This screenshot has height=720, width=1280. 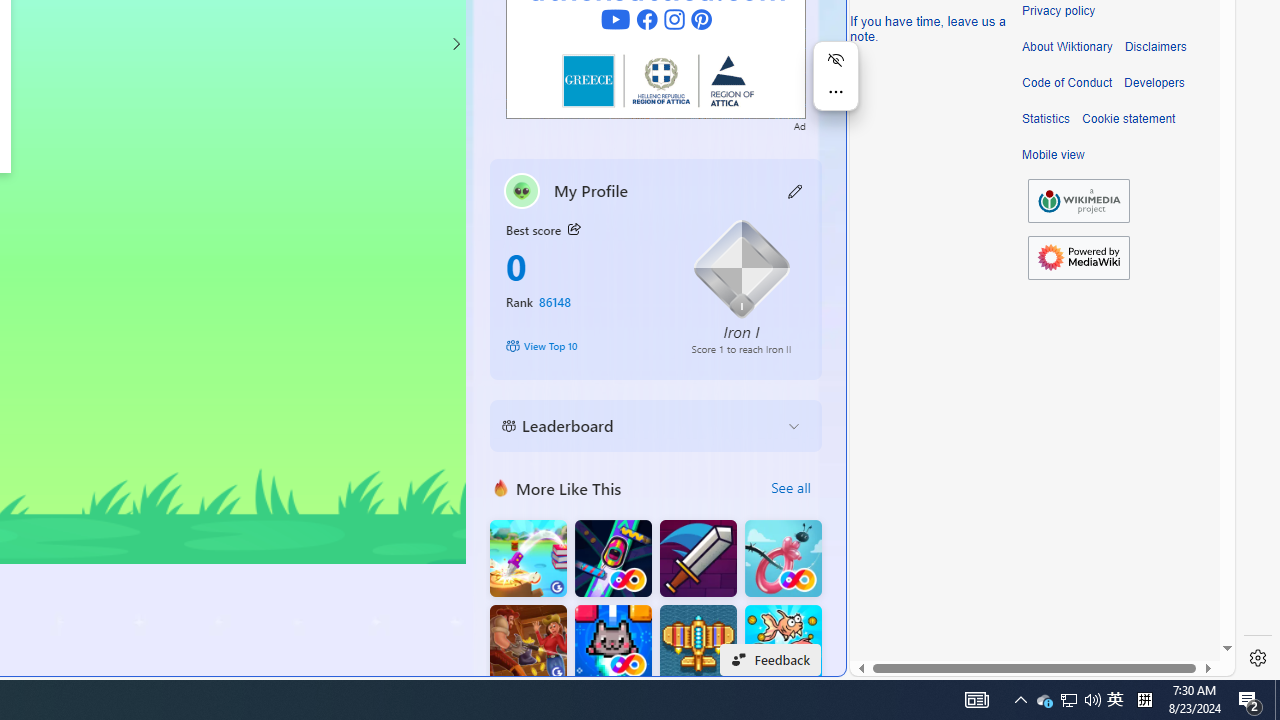 What do you see at coordinates (836, 76) in the screenshot?
I see `Mini menu on text selection` at bounding box center [836, 76].